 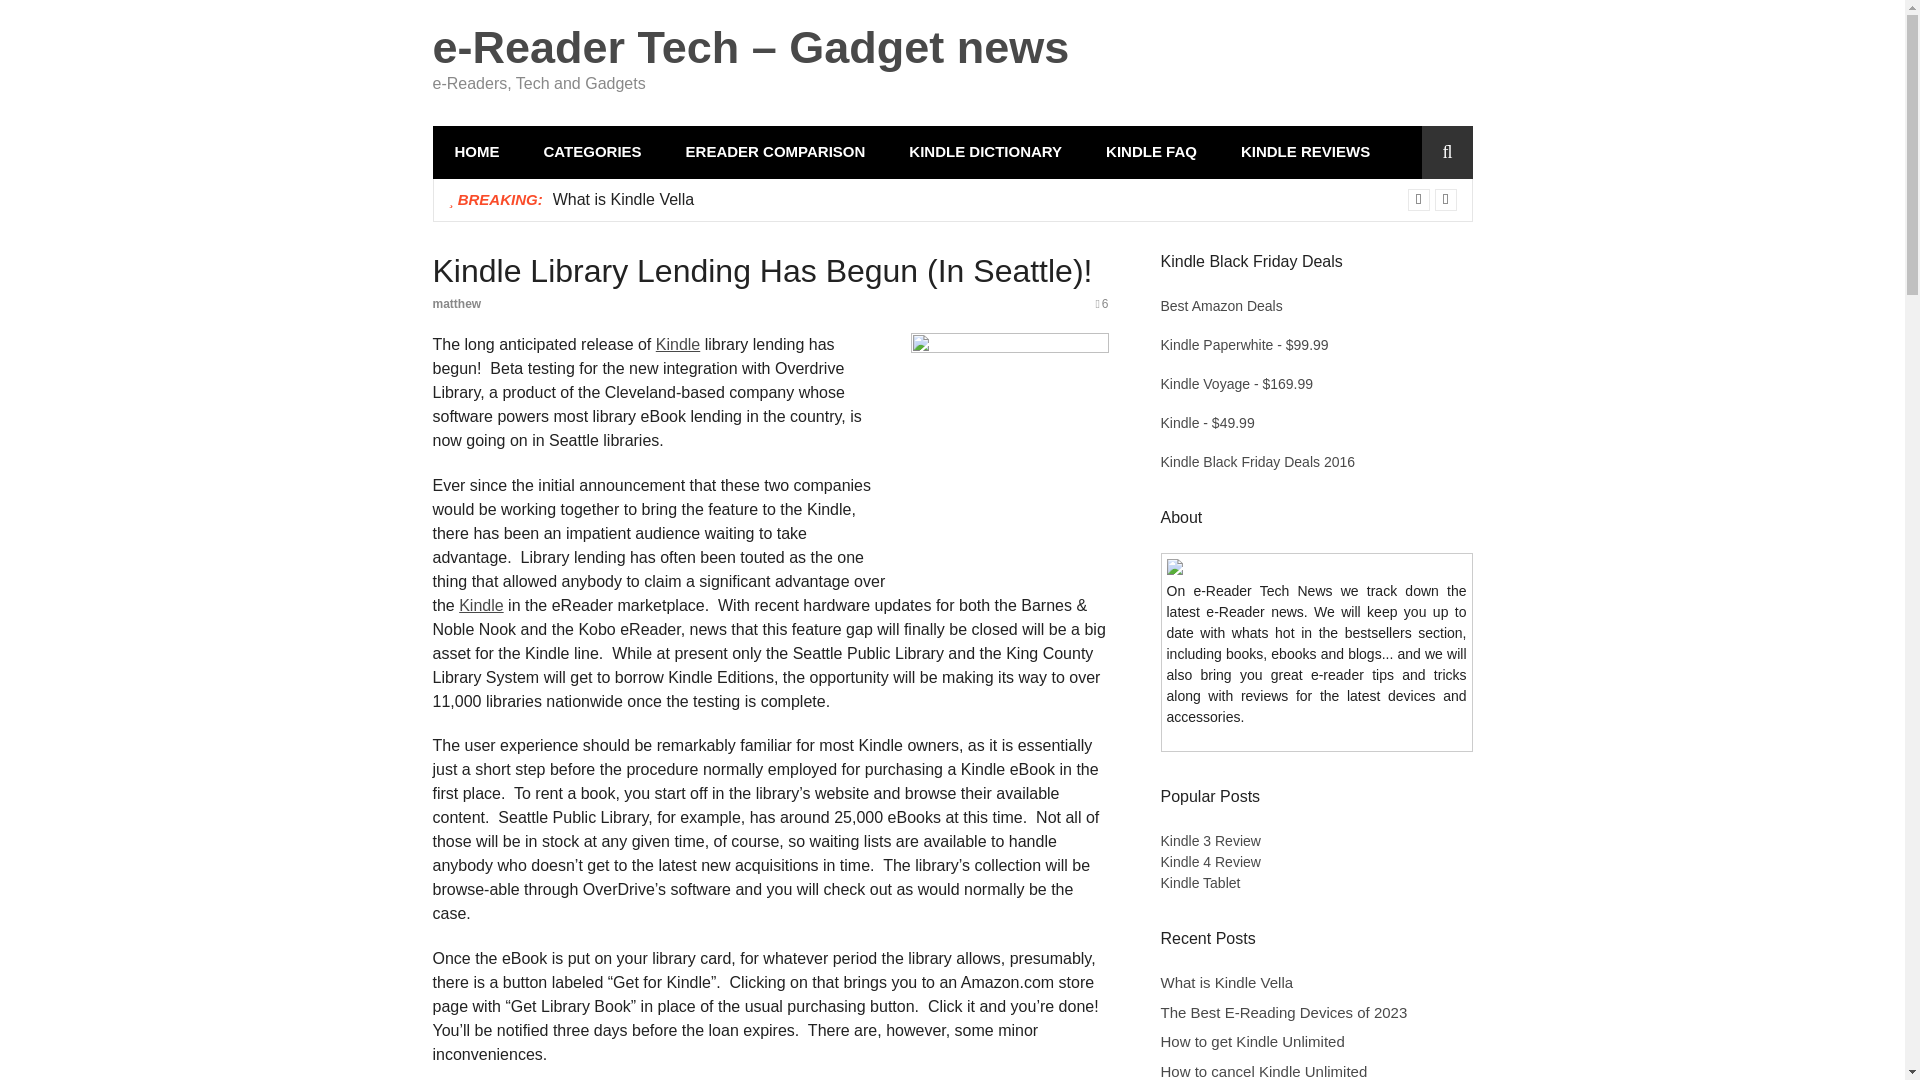 I want to click on KINDLE DICTIONARY, so click(x=986, y=152).